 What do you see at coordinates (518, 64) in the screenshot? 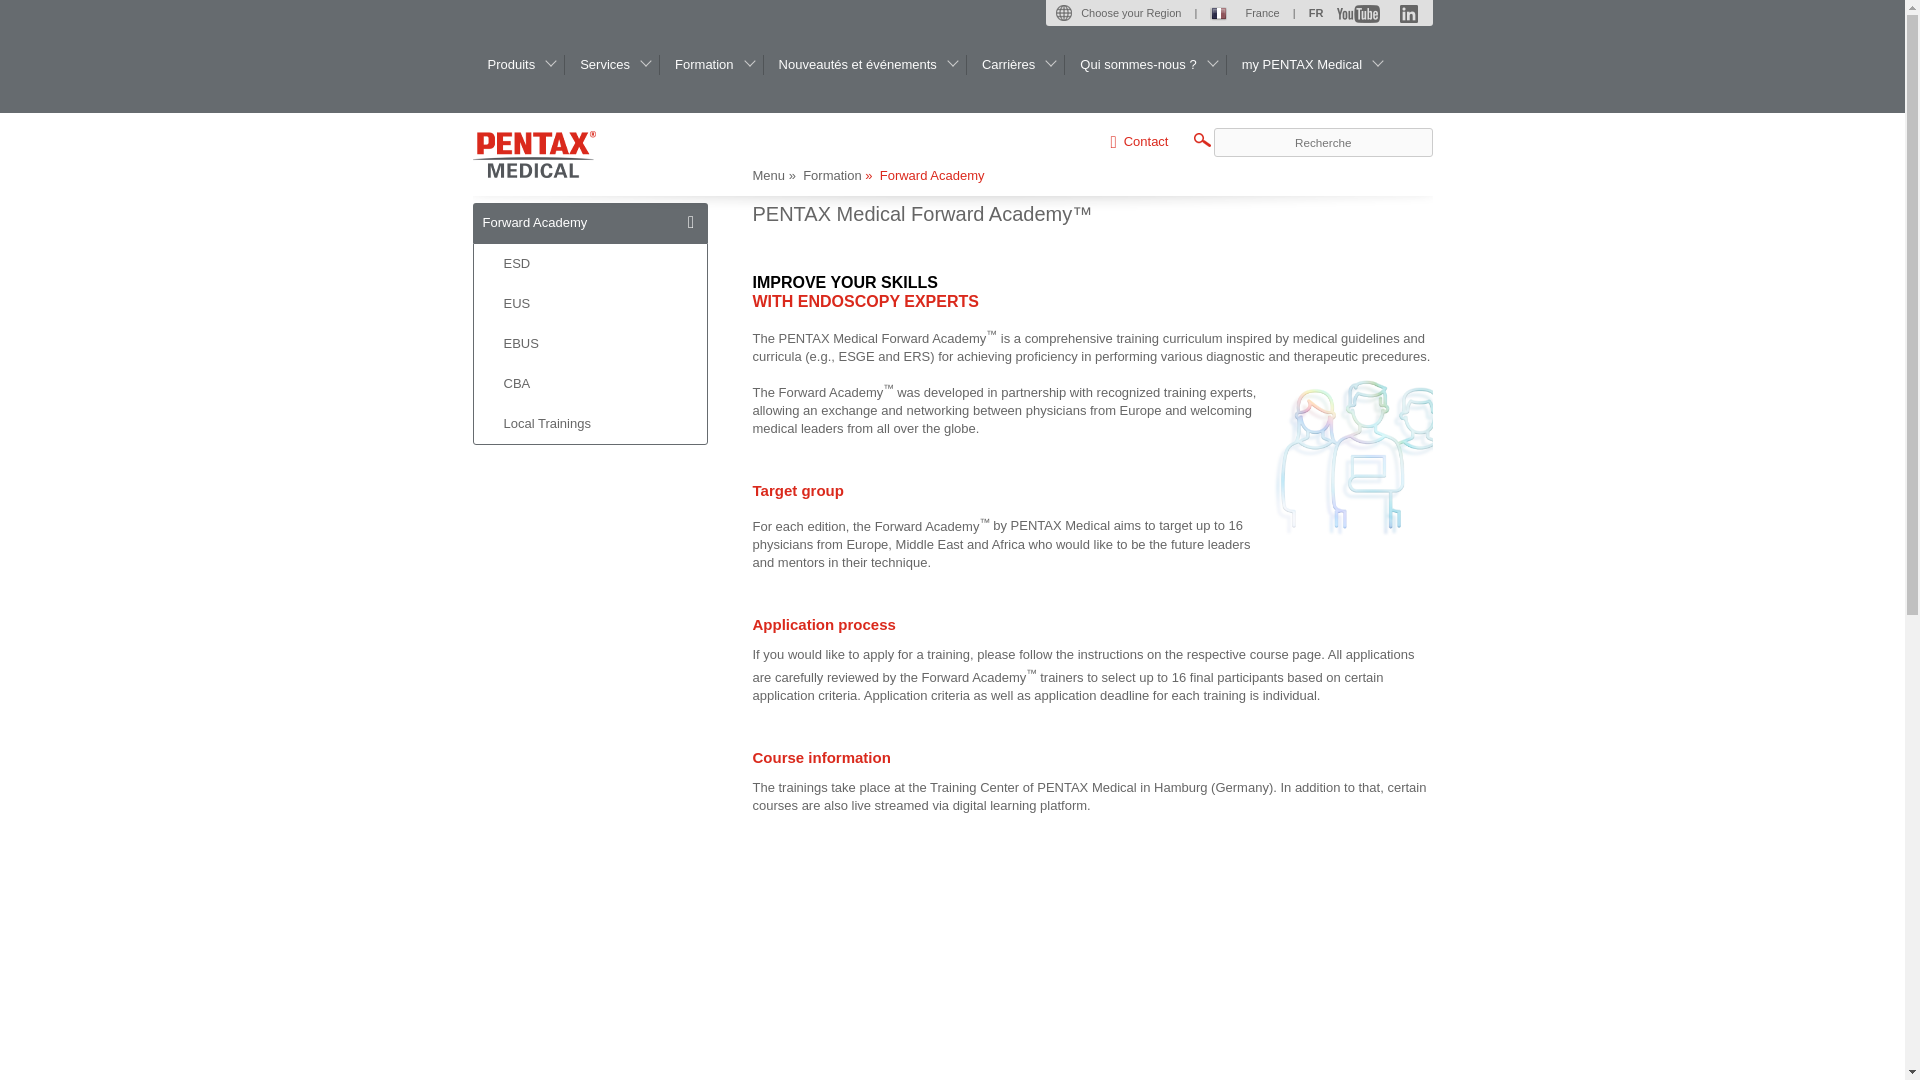
I see `Produits` at bounding box center [518, 64].